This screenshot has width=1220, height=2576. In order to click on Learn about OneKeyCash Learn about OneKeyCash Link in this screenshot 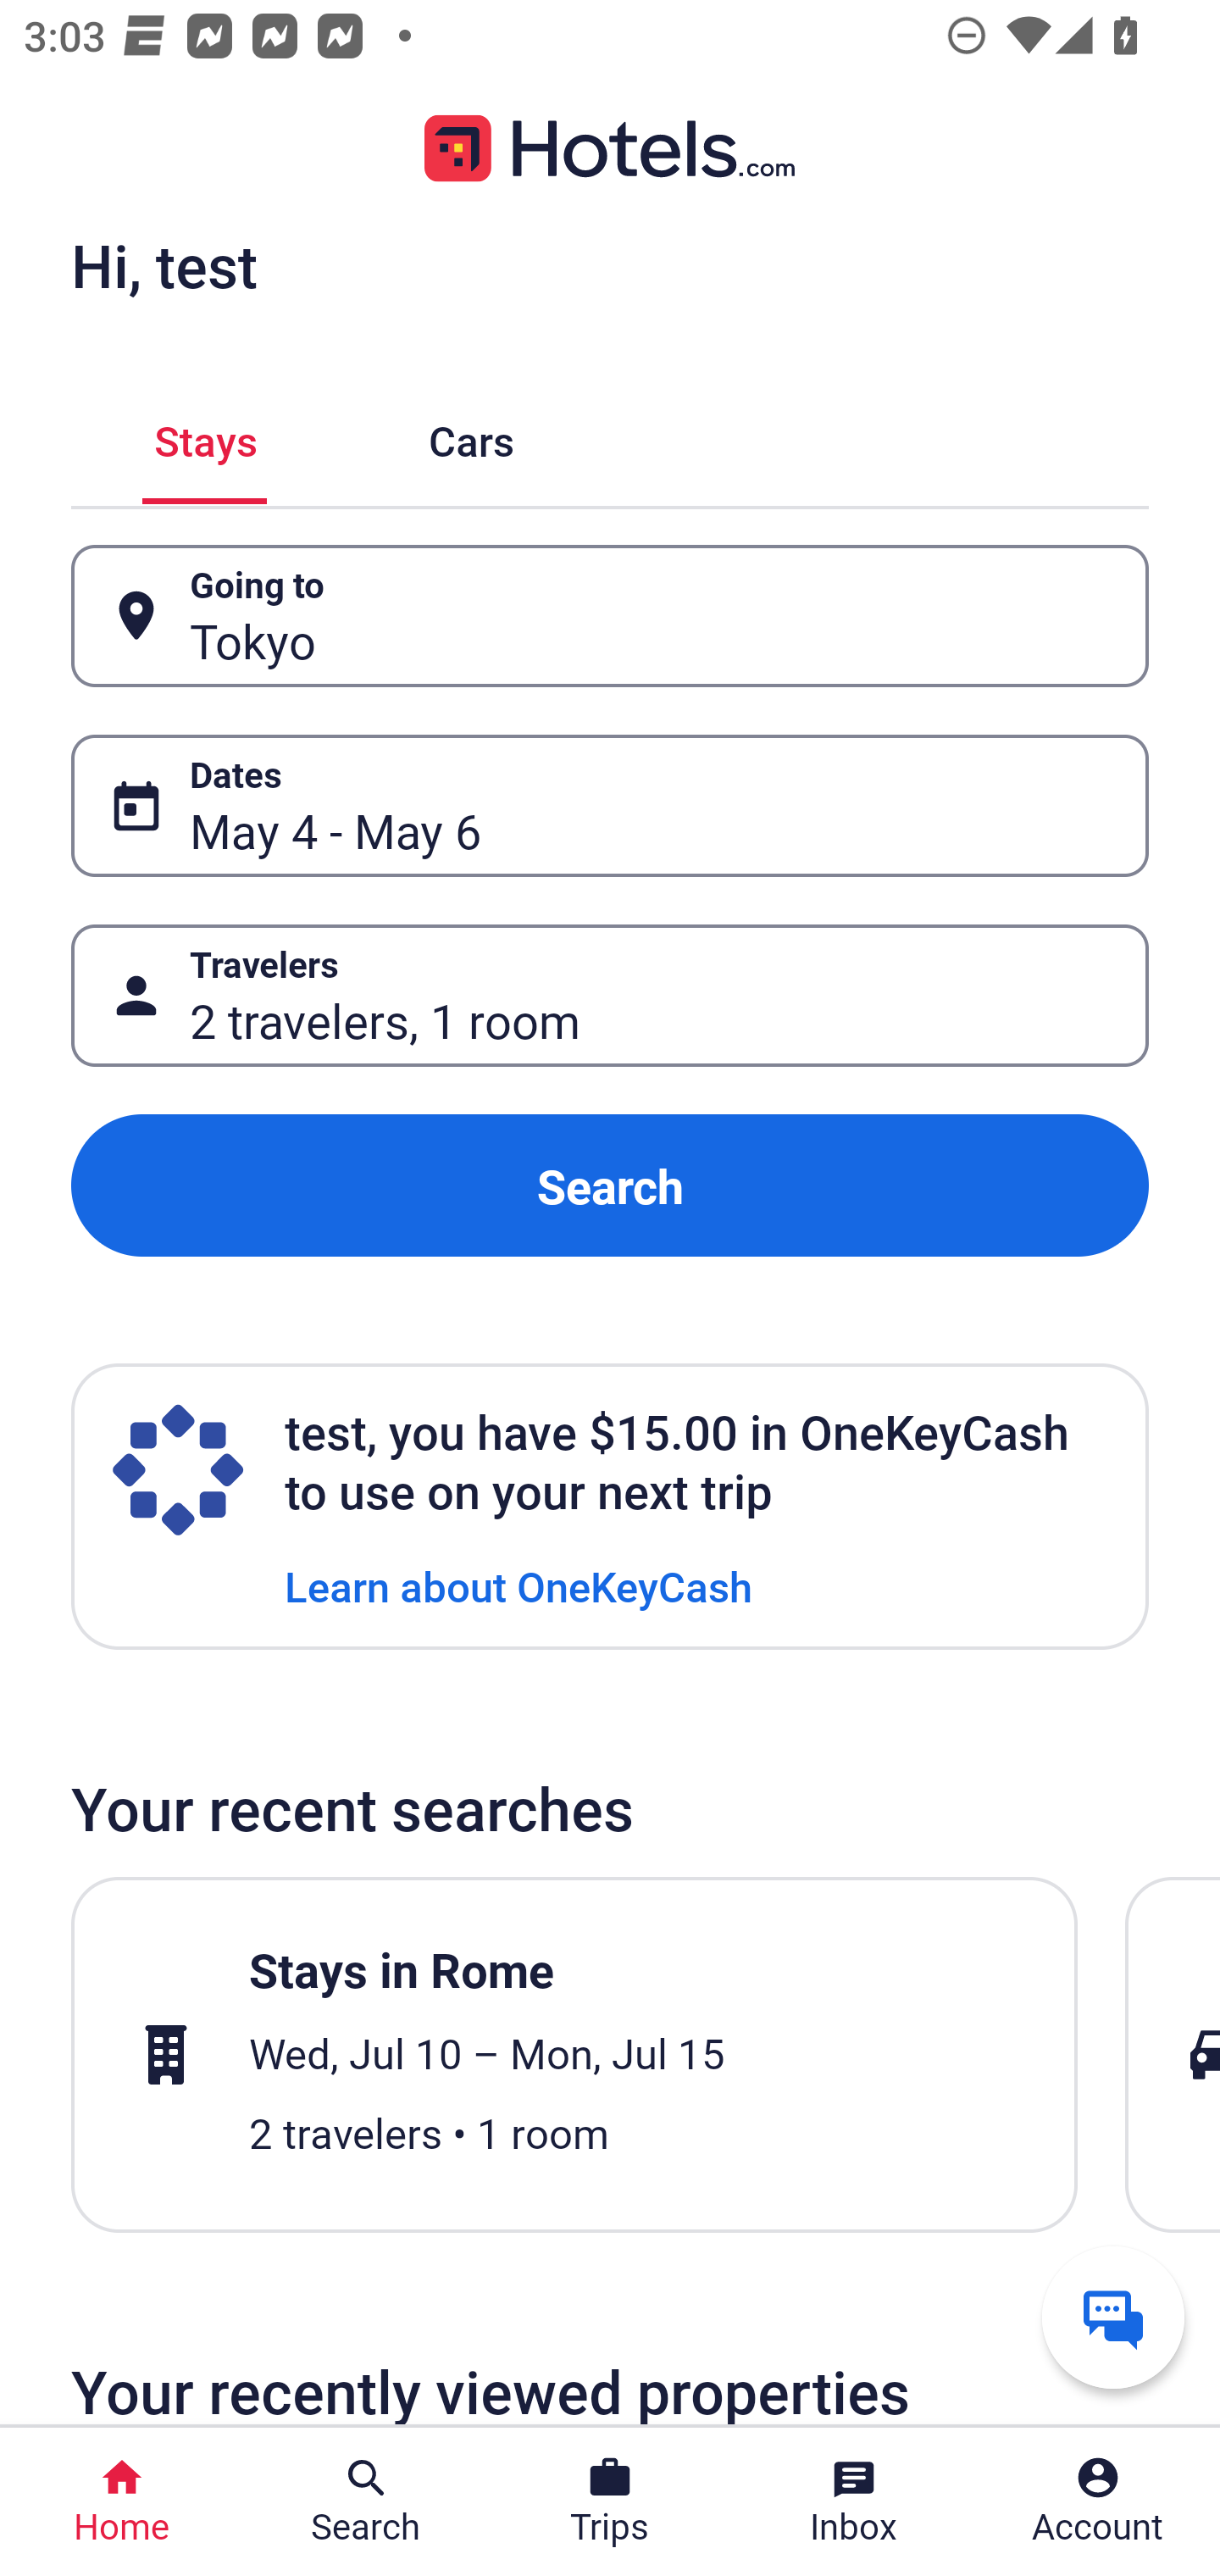, I will do `click(518, 1585)`.